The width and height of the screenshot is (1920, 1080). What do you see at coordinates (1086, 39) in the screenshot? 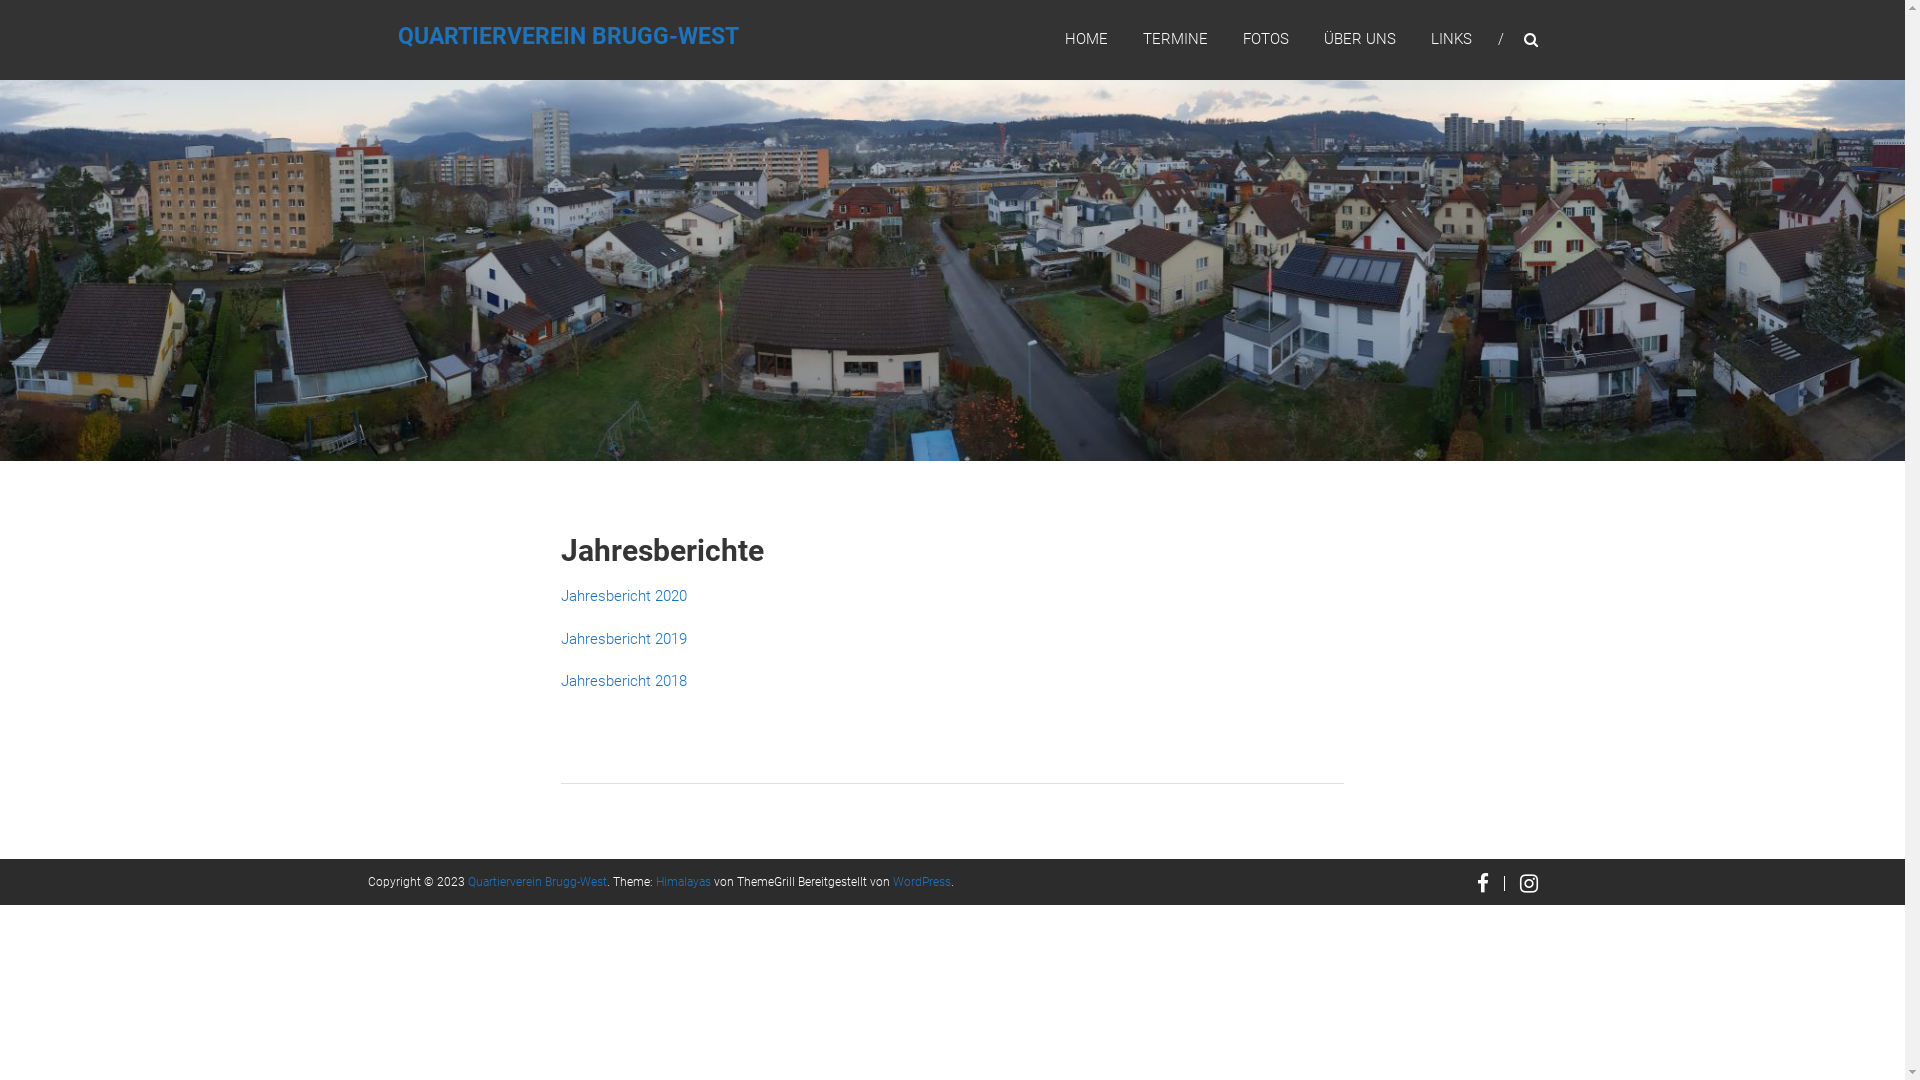
I see `HOME` at bounding box center [1086, 39].